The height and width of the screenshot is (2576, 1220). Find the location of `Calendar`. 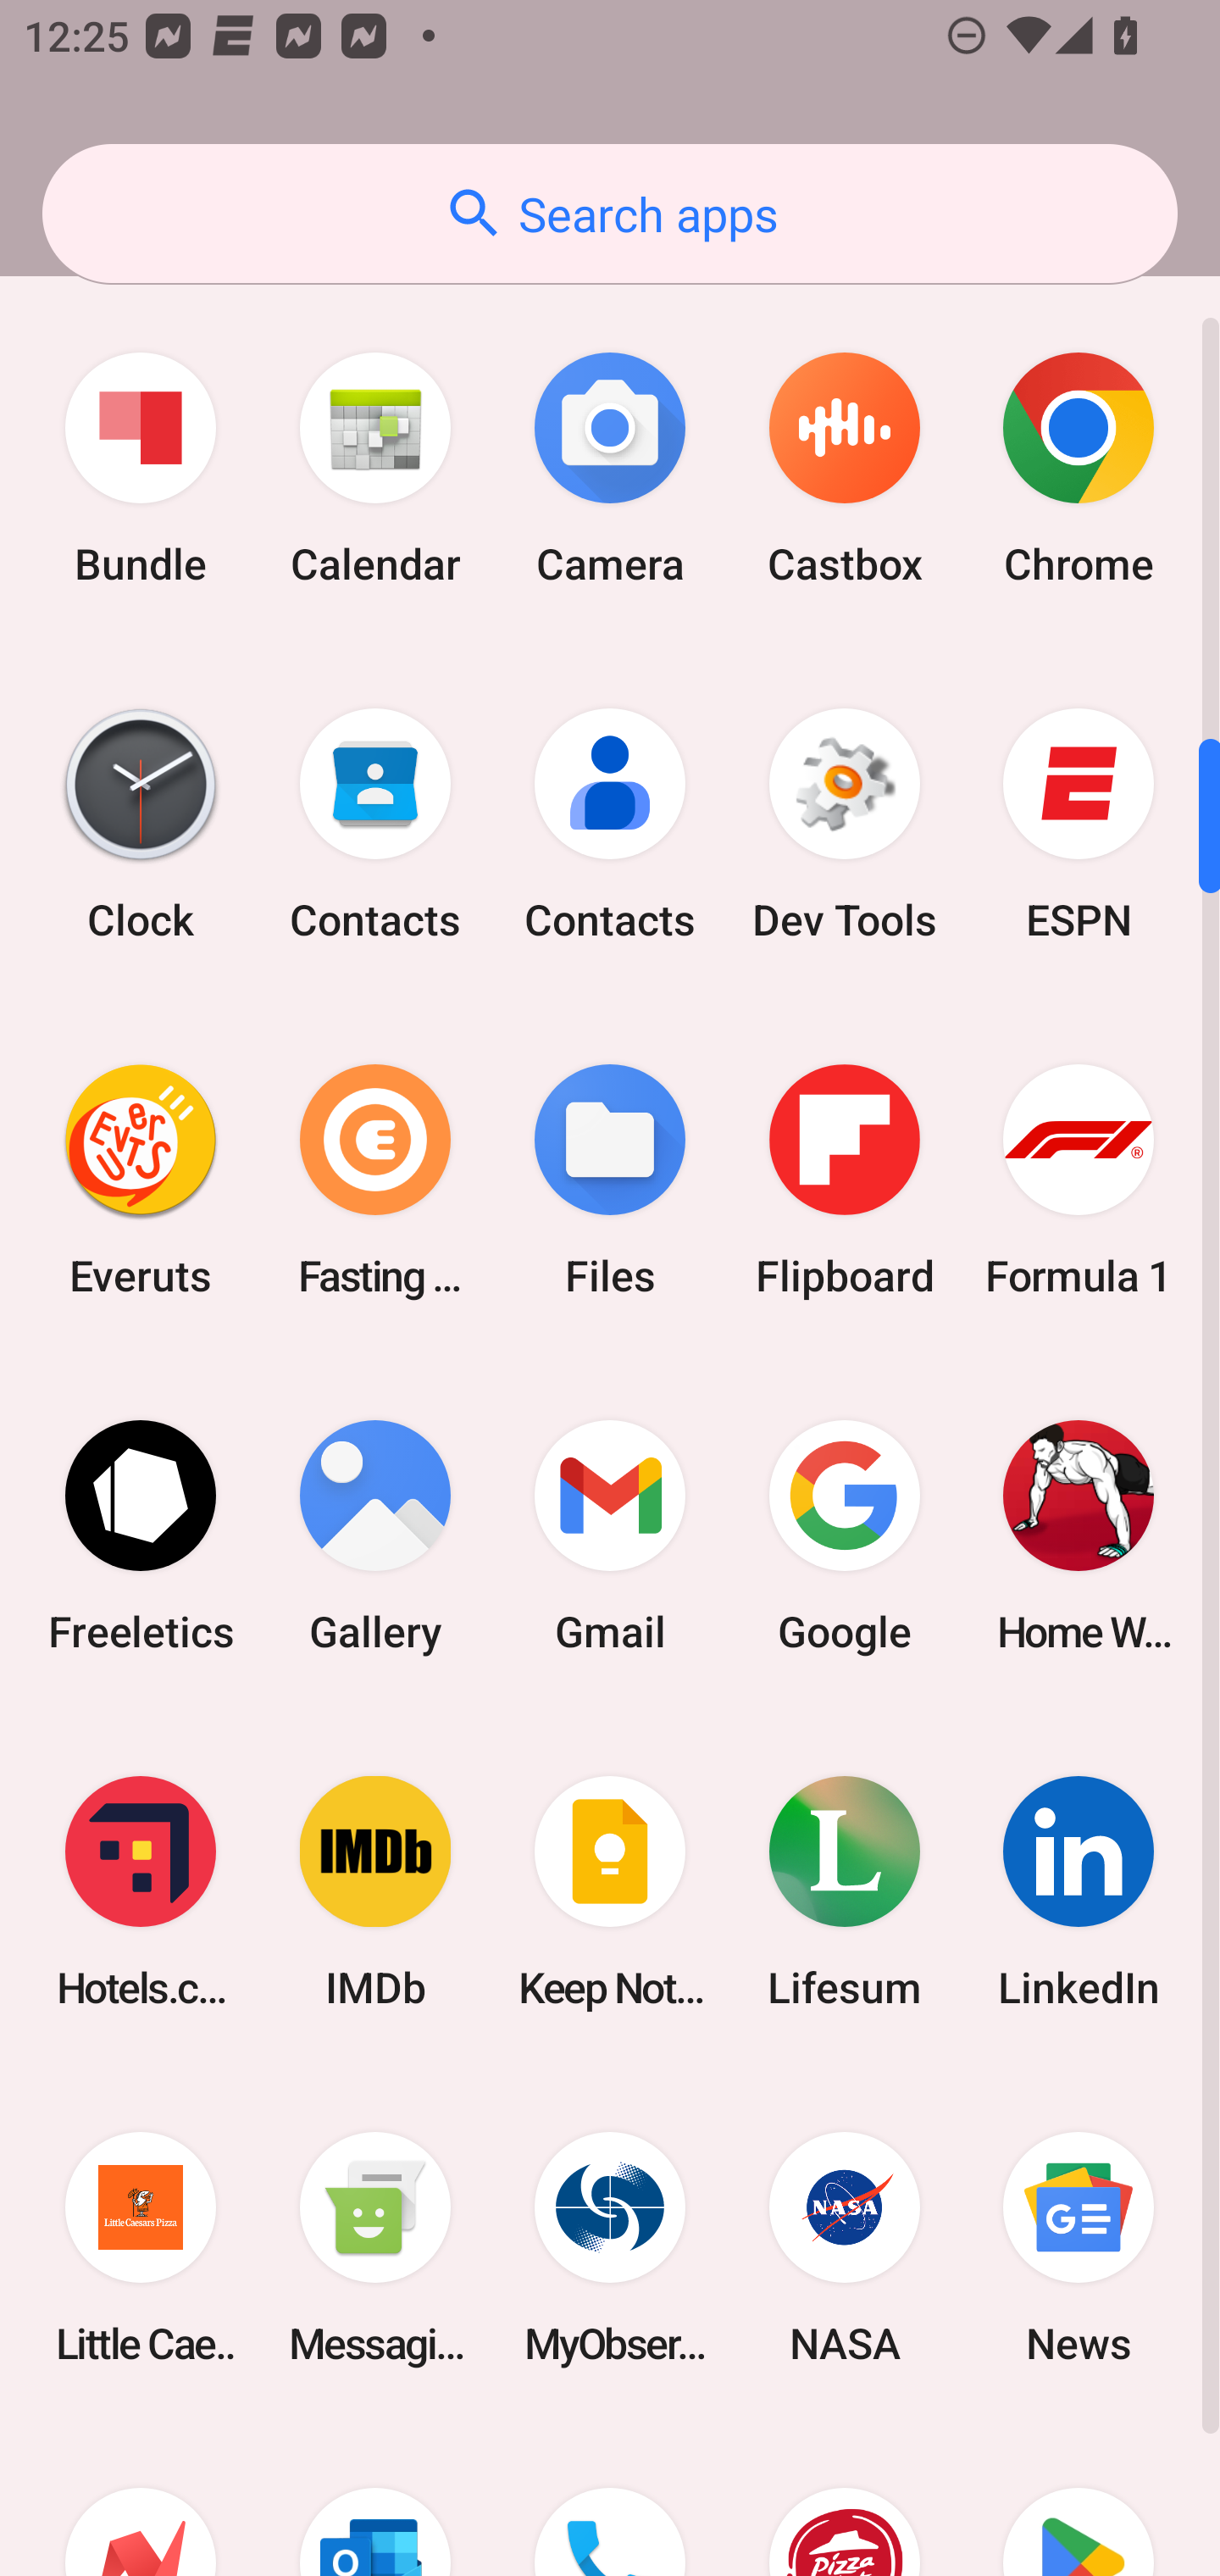

Calendar is located at coordinates (375, 469).